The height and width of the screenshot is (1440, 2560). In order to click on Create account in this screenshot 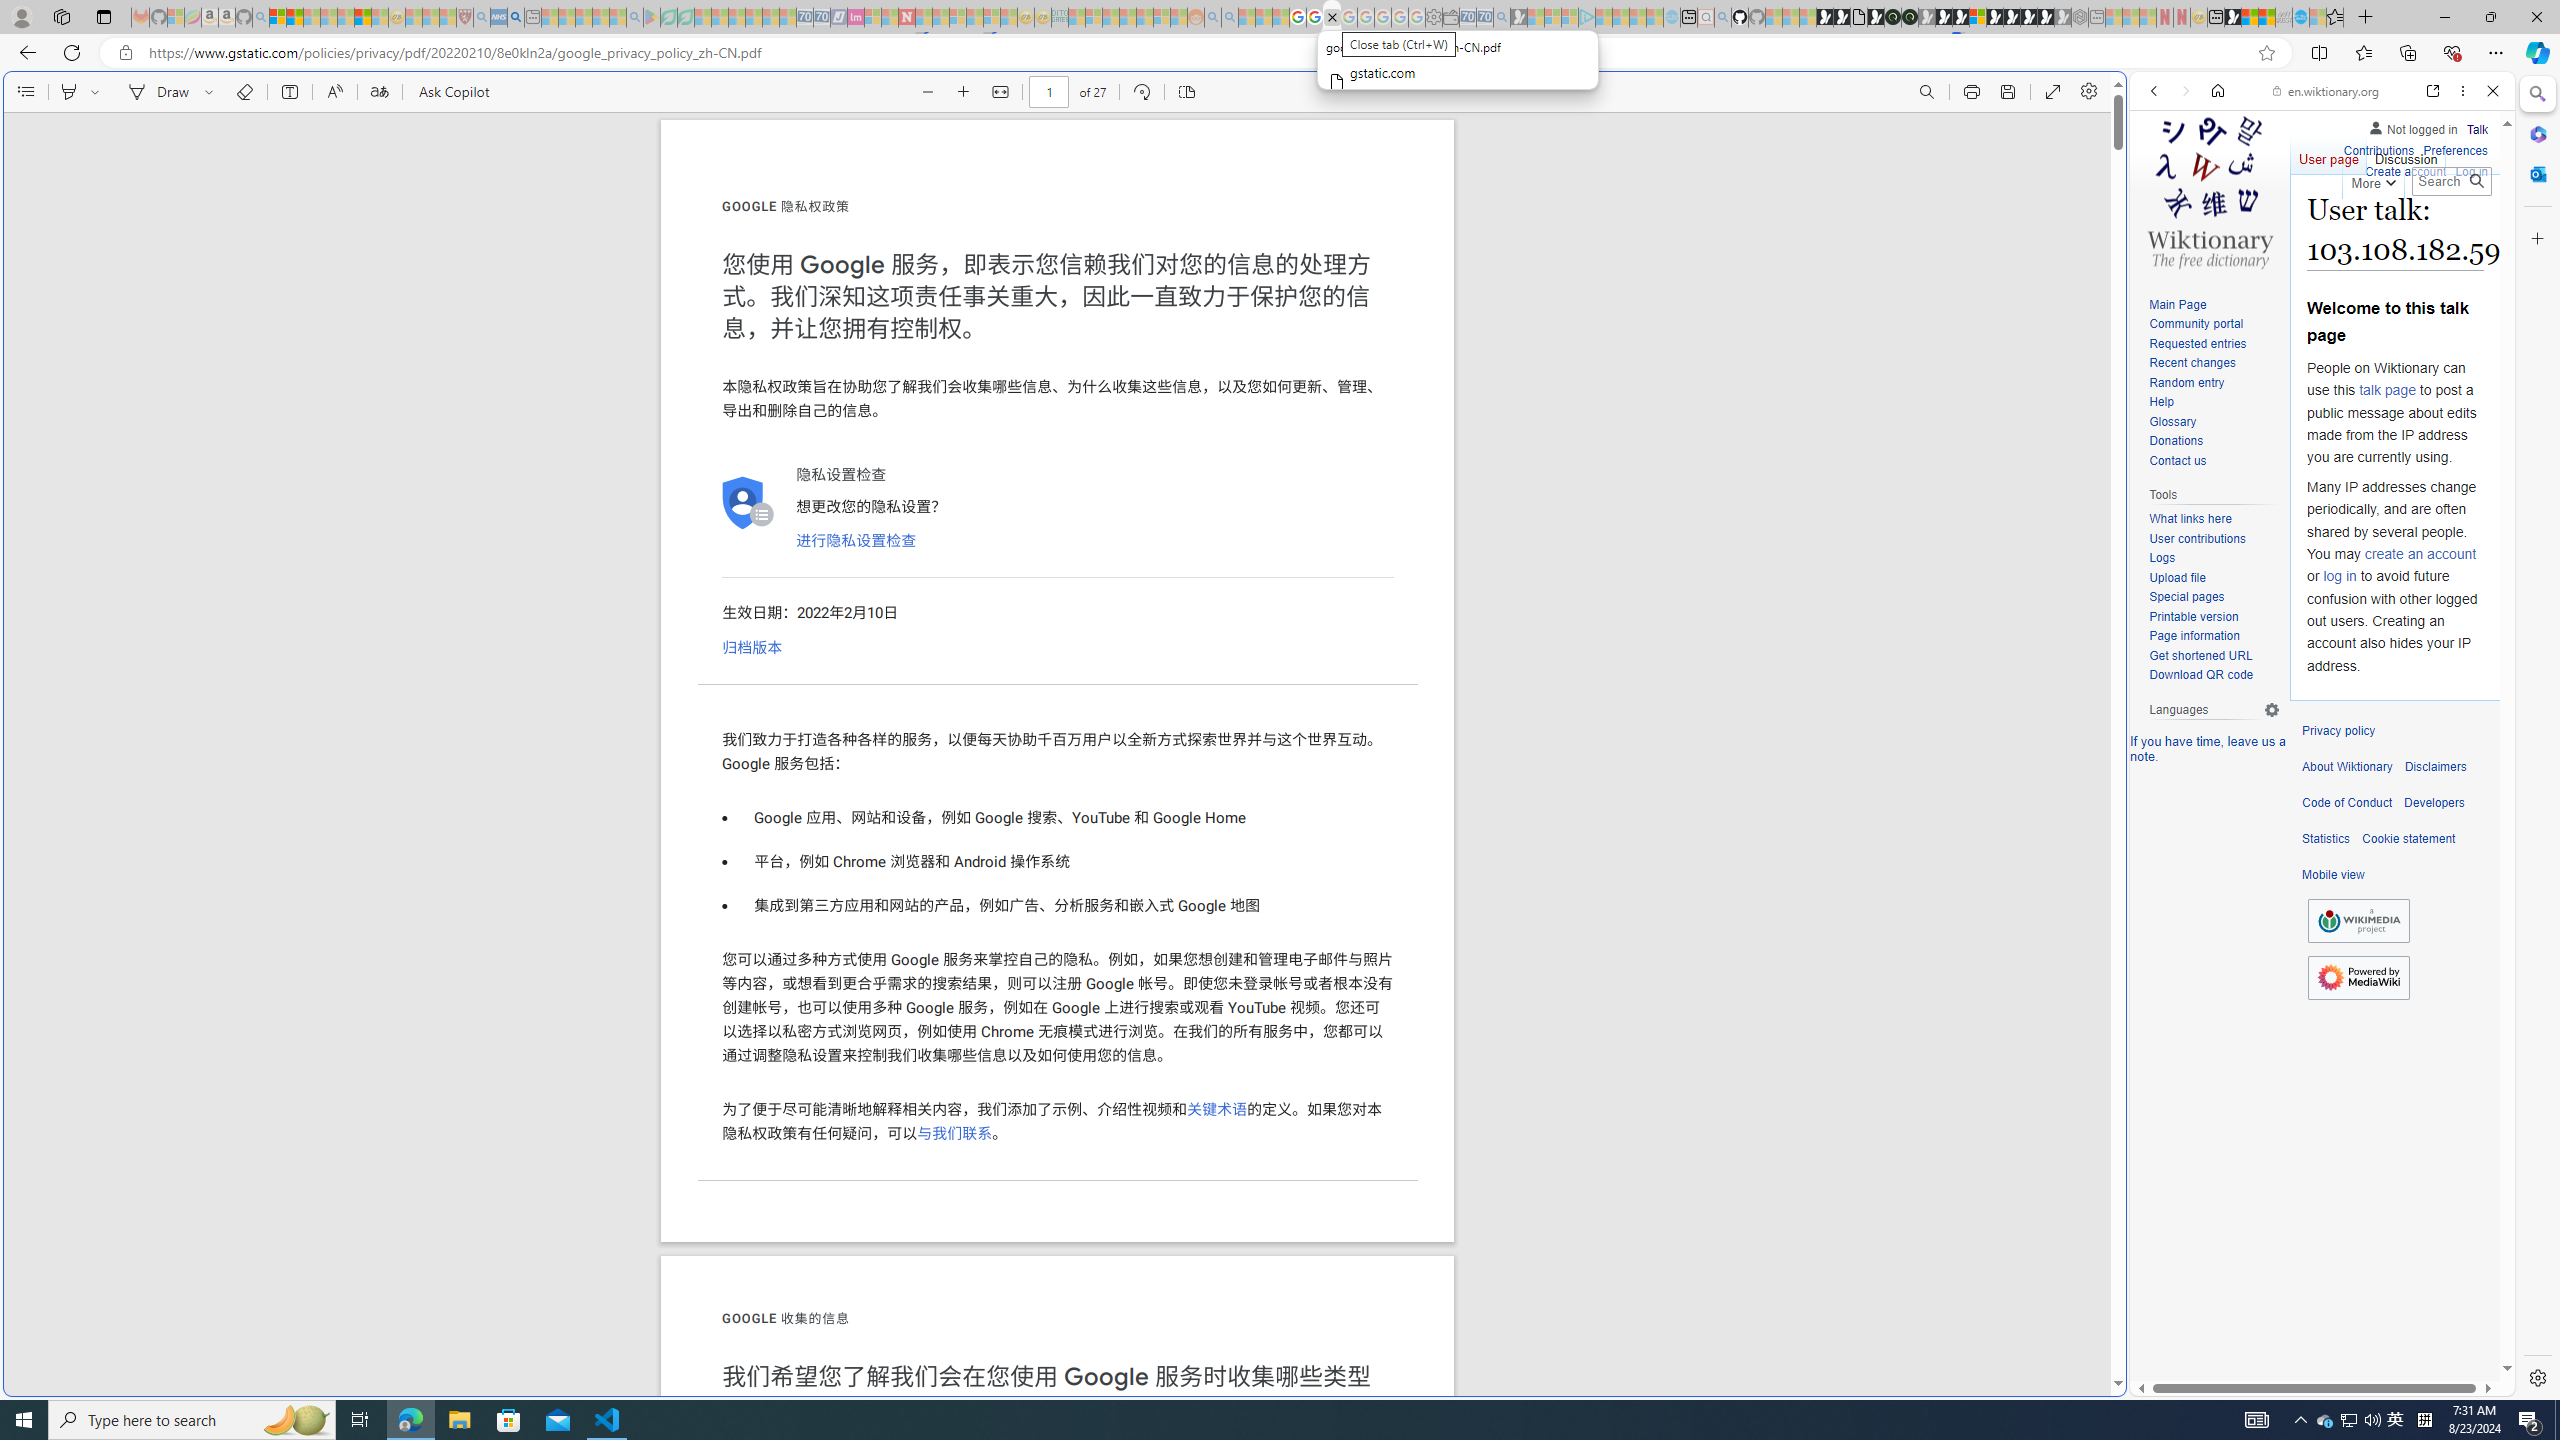, I will do `click(2404, 172)`.